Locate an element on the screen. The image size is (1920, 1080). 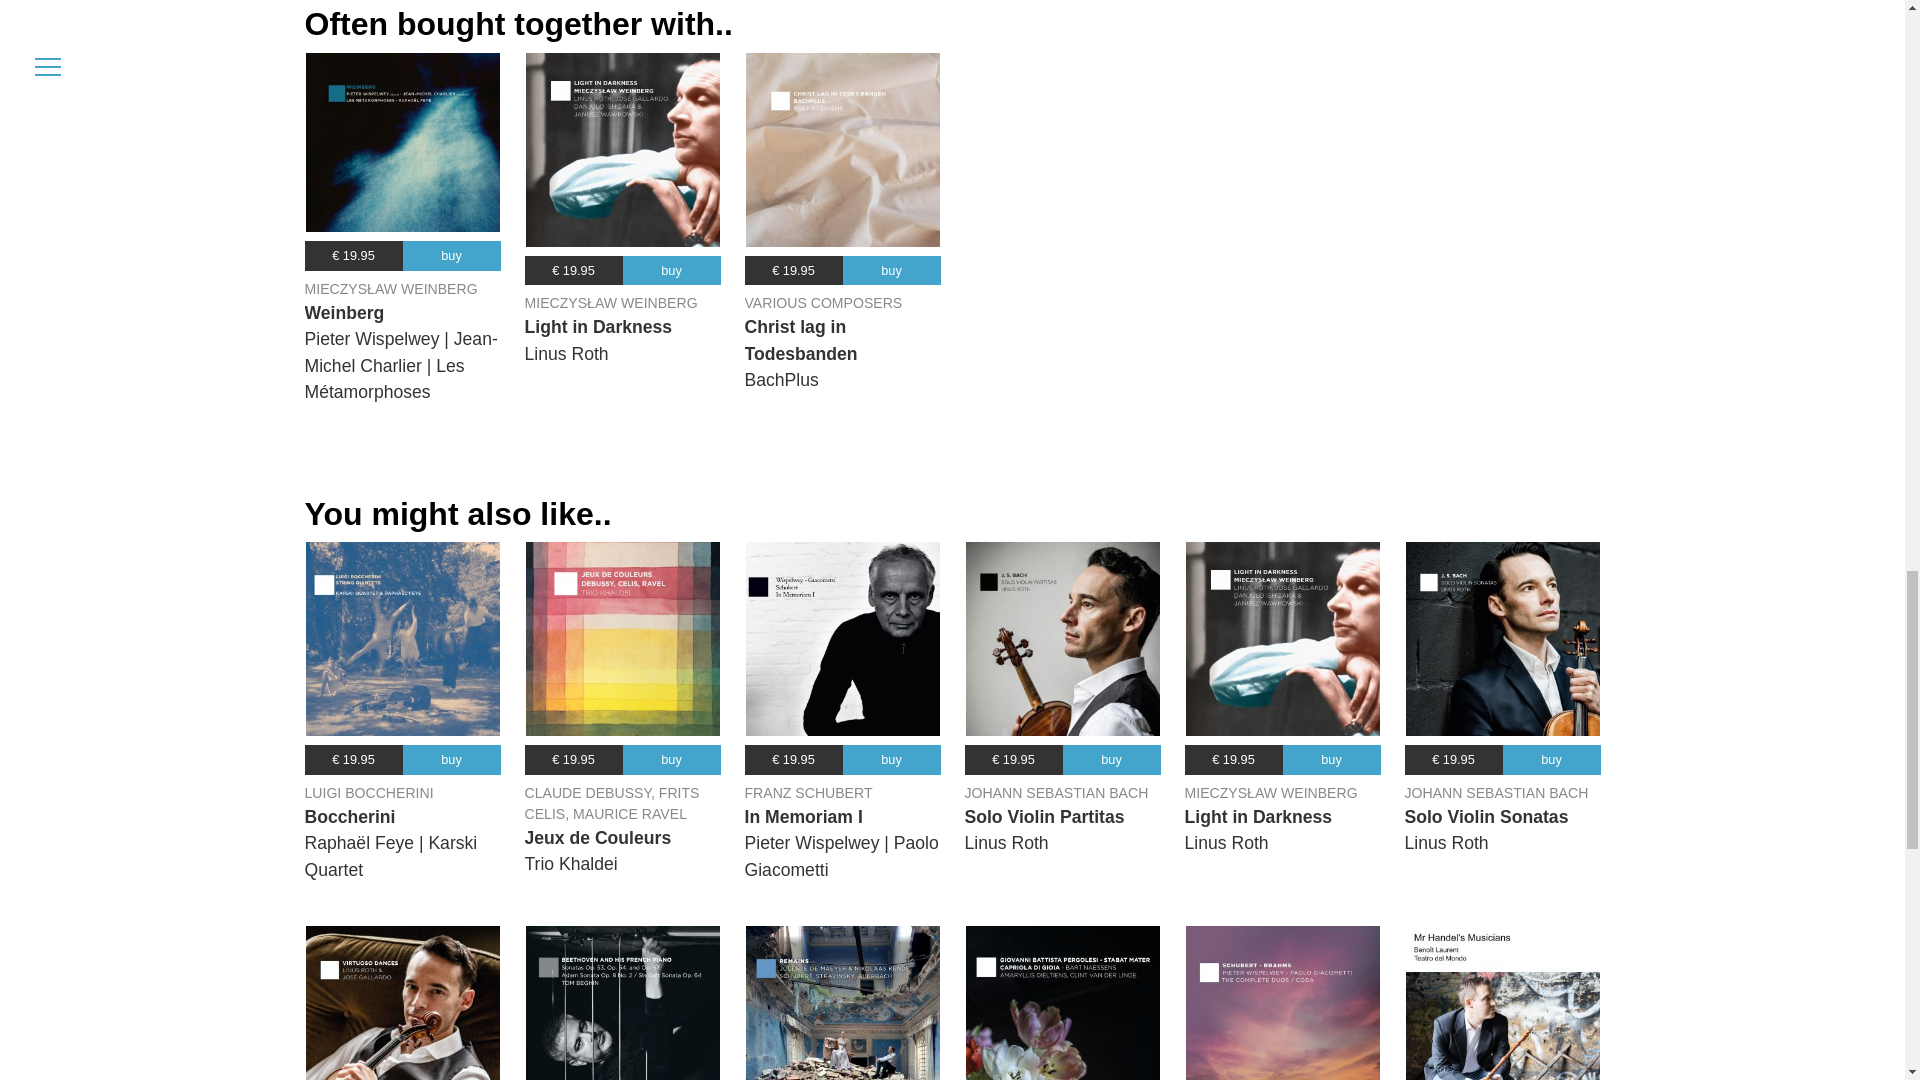
Solo Violin Partitas - Linus Roth is located at coordinates (1062, 638).